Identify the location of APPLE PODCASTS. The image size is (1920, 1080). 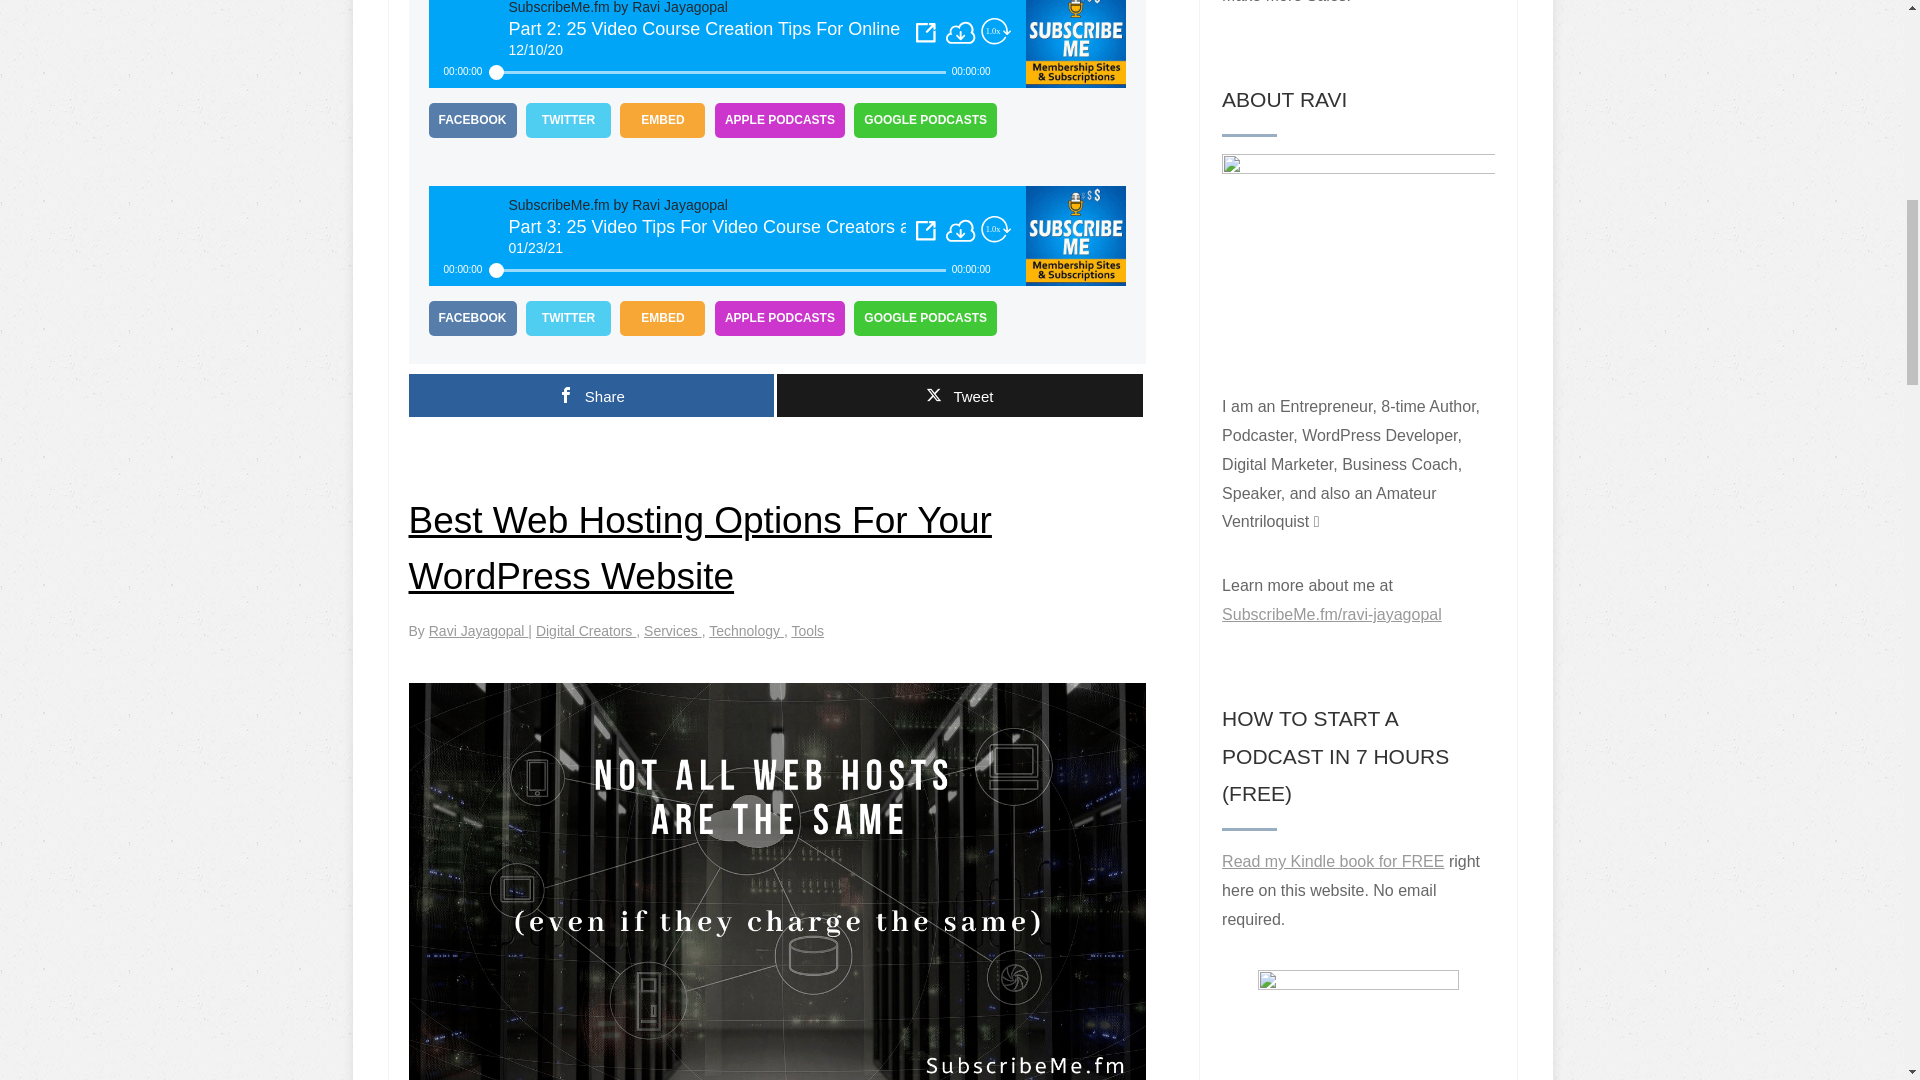
(779, 318).